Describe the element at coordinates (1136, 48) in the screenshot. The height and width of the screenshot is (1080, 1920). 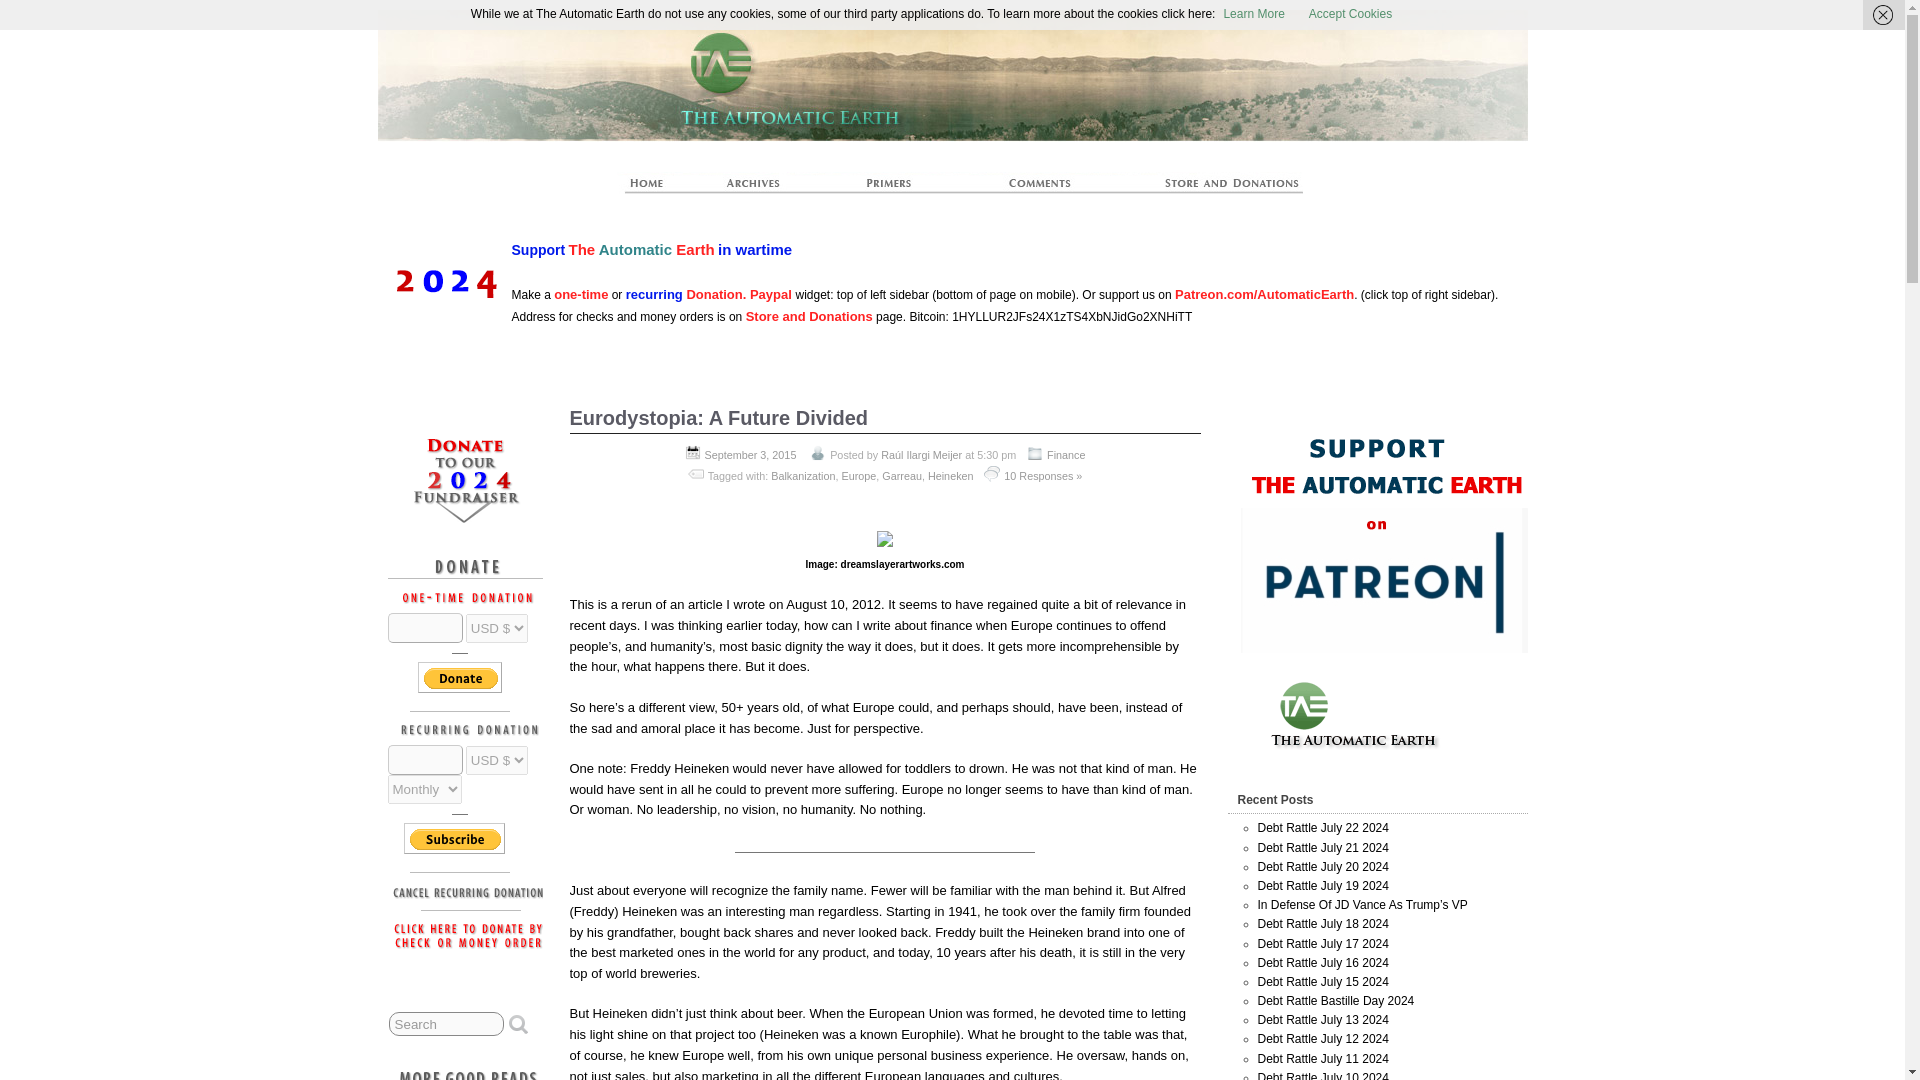
I see `The Automatic Earth` at that location.